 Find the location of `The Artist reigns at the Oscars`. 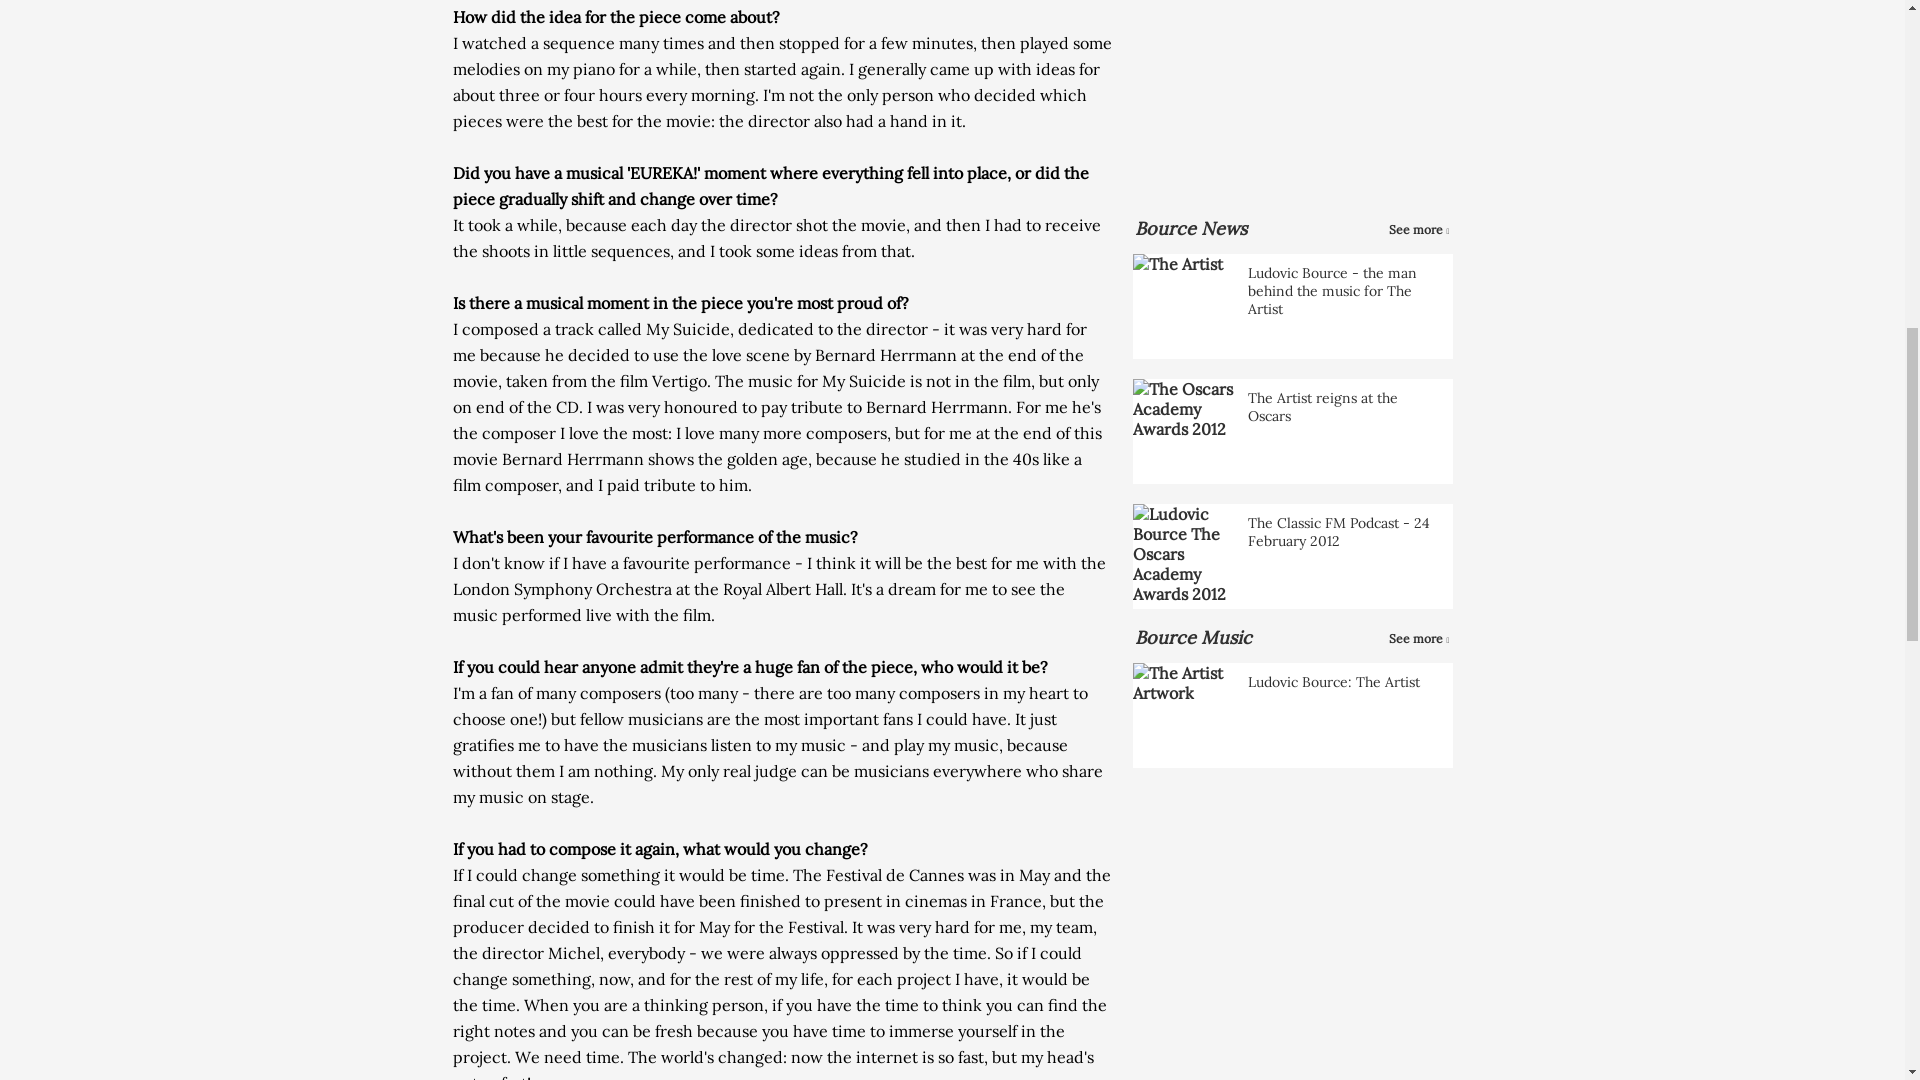

The Artist reigns at the Oscars is located at coordinates (1292, 431).